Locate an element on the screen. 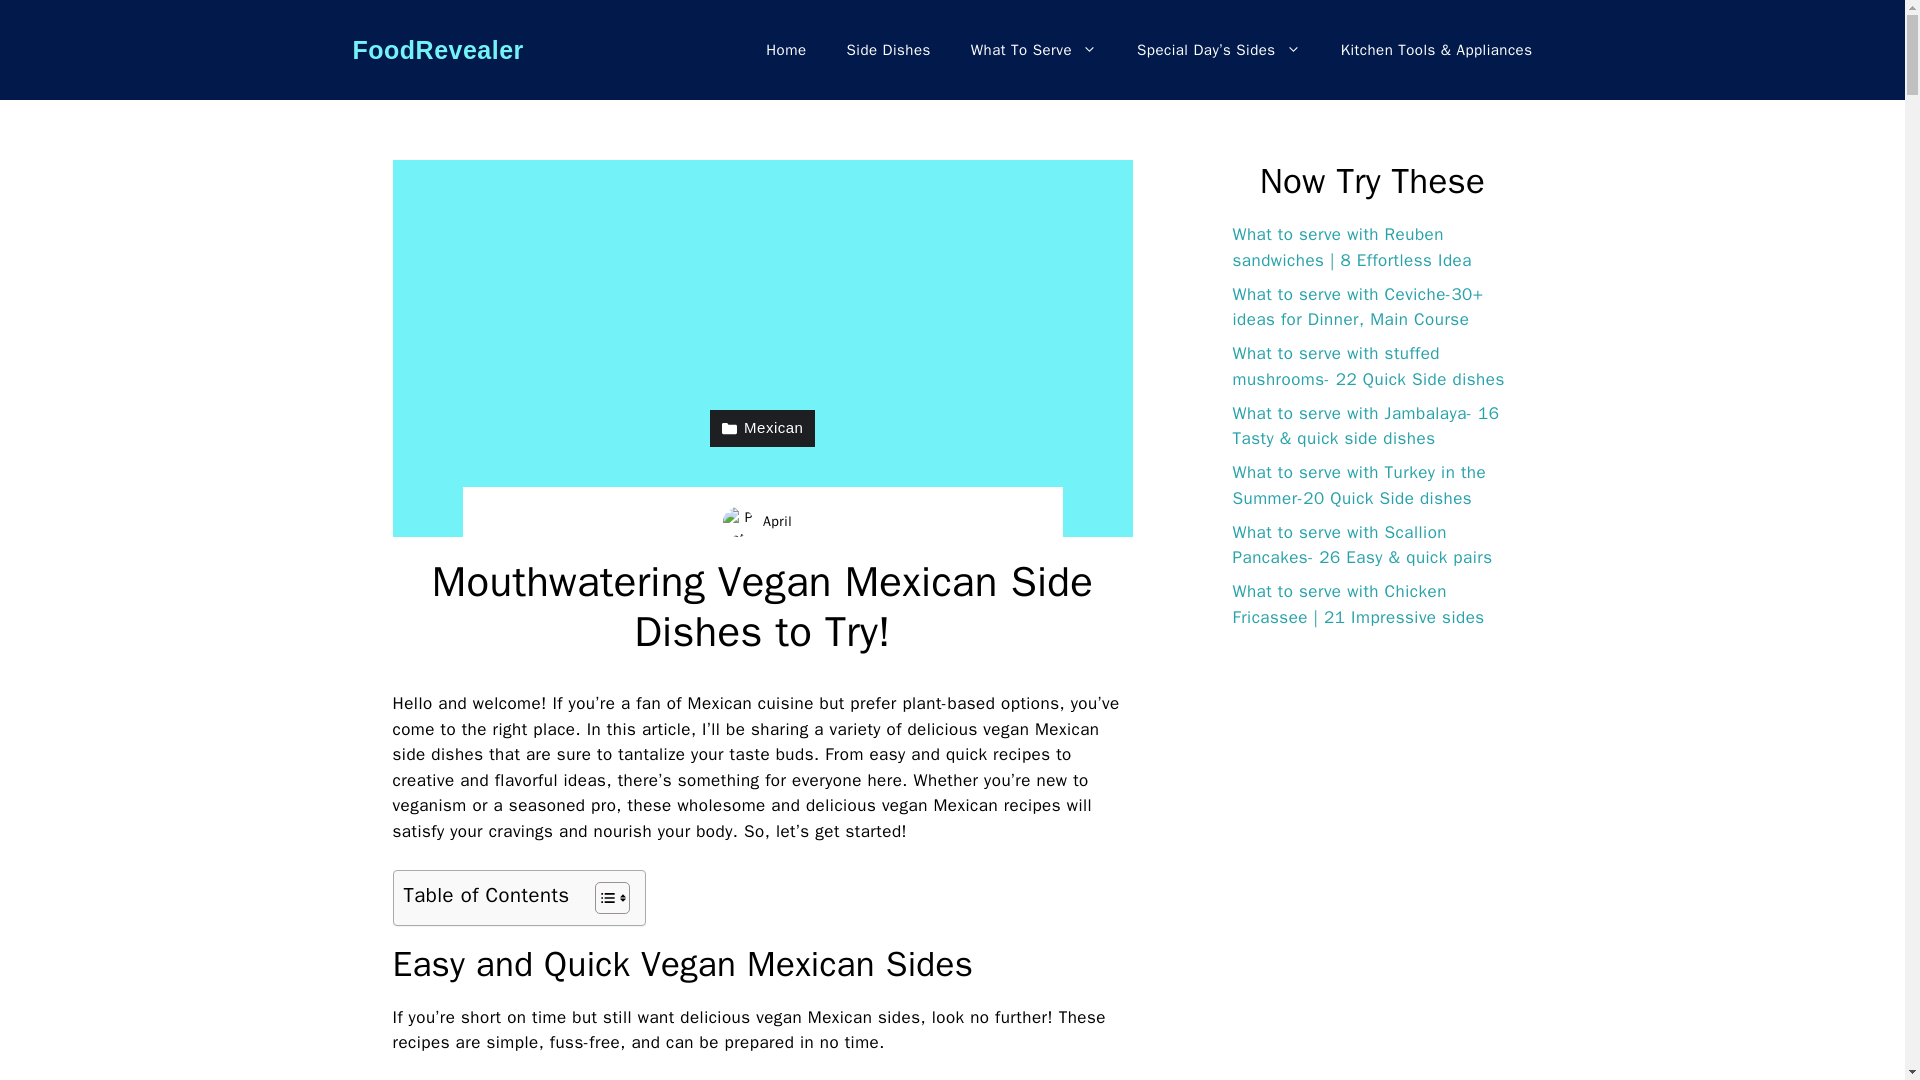  FoodRevealer is located at coordinates (436, 49).